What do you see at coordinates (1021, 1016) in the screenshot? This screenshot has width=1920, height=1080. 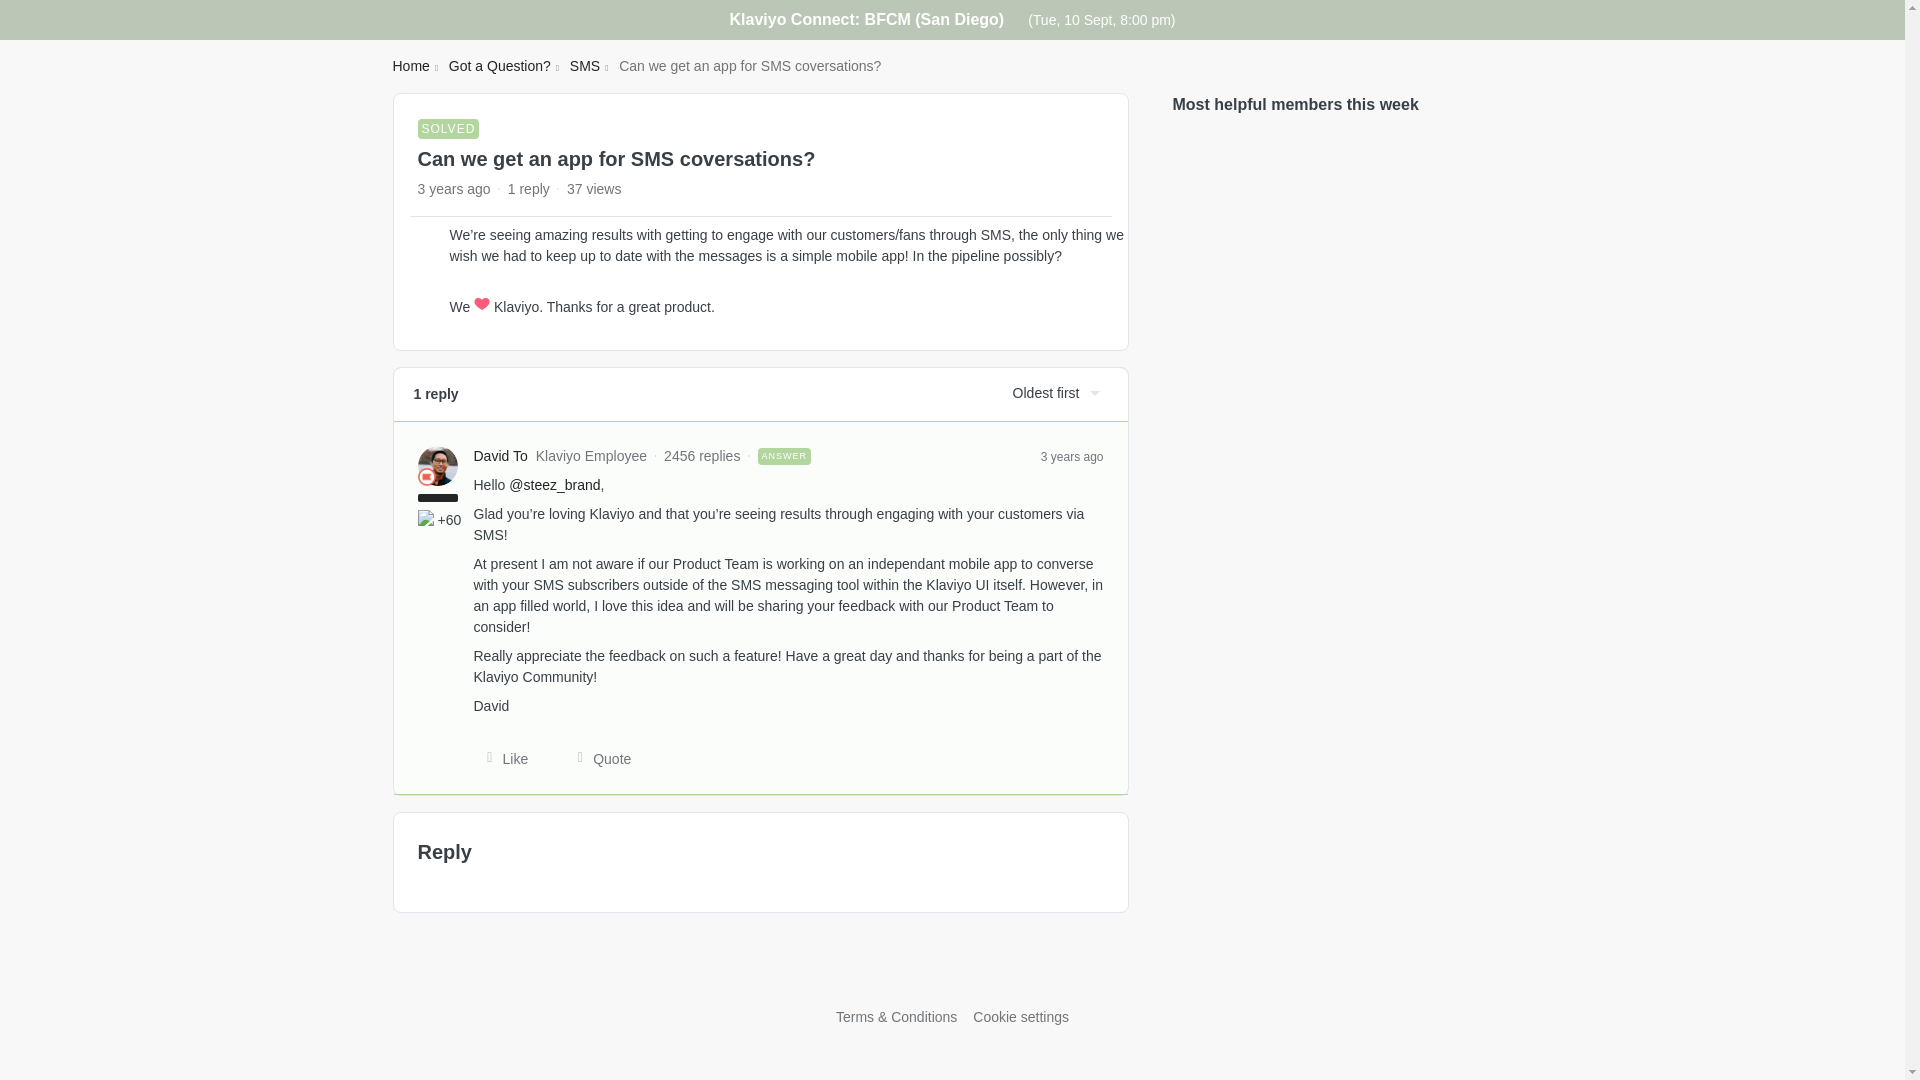 I see `Cookie settings` at bounding box center [1021, 1016].